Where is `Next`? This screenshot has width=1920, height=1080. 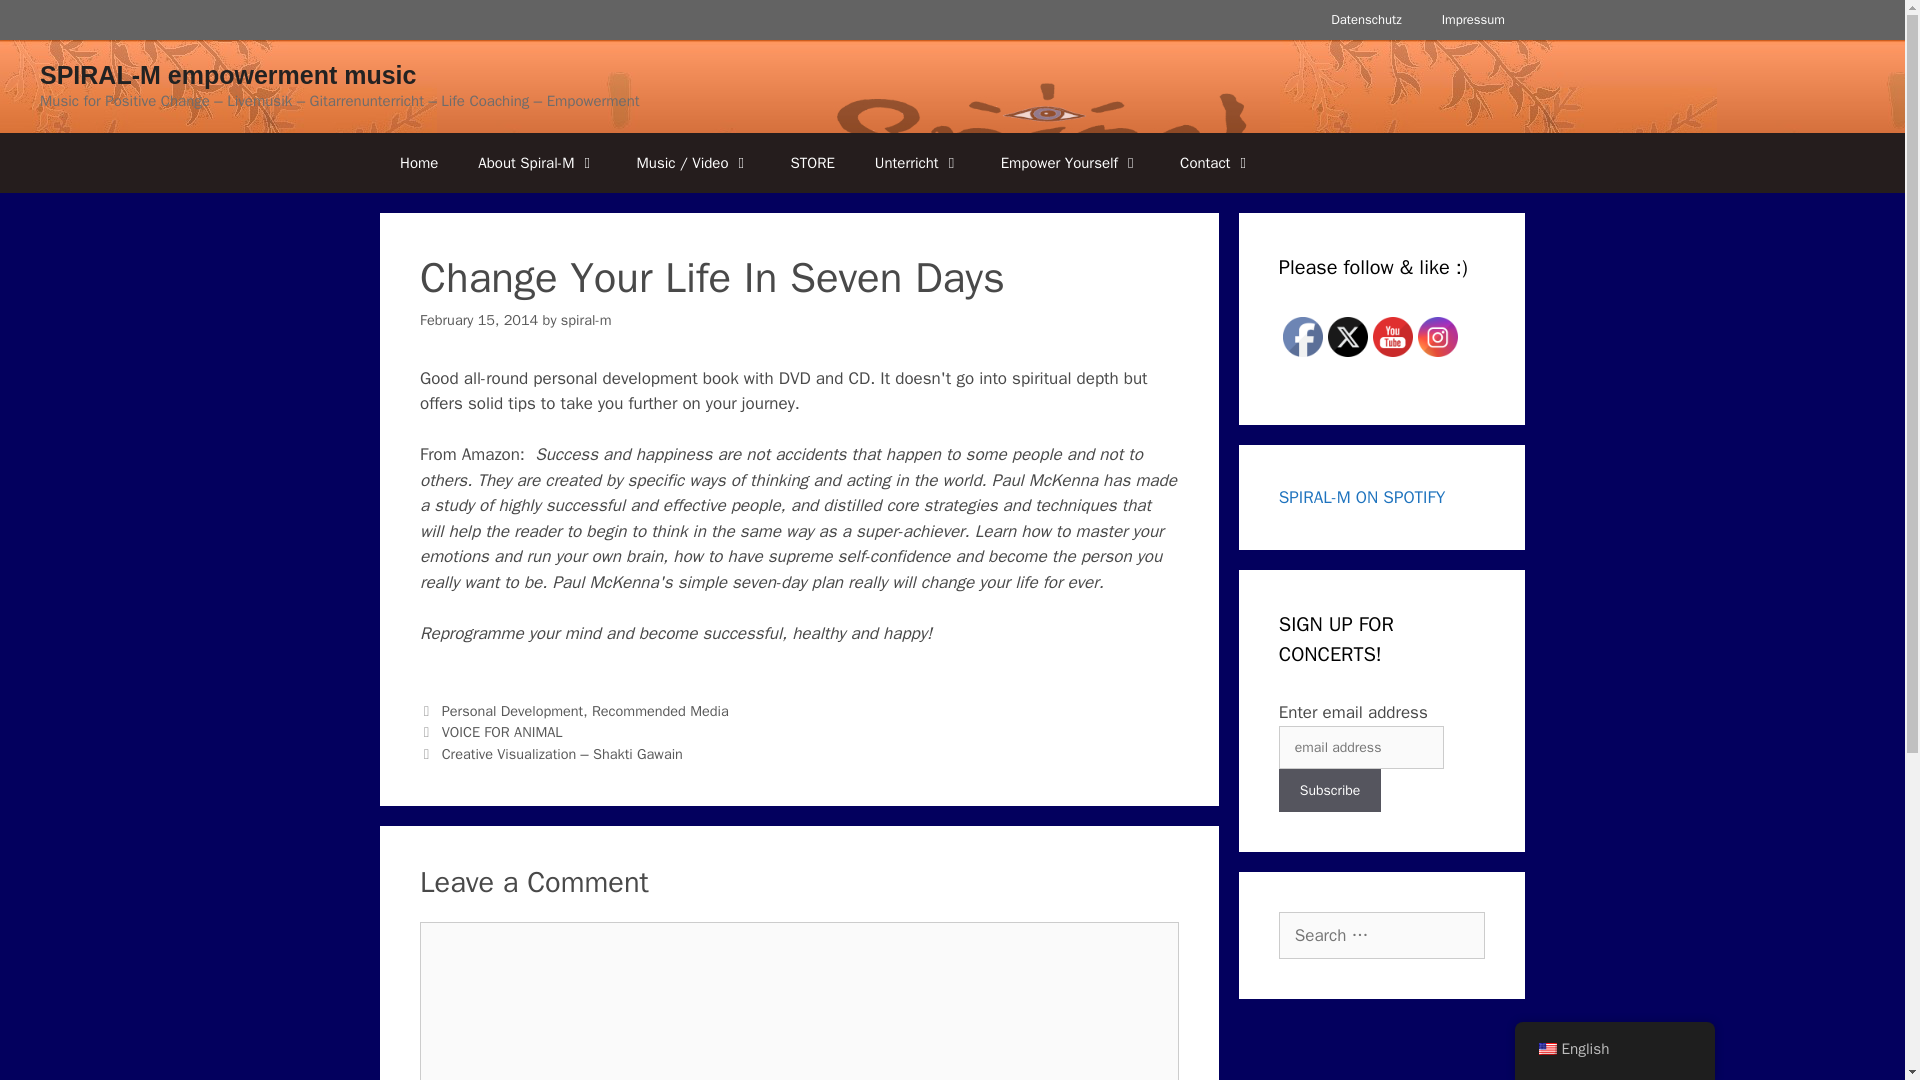
Next is located at coordinates (552, 754).